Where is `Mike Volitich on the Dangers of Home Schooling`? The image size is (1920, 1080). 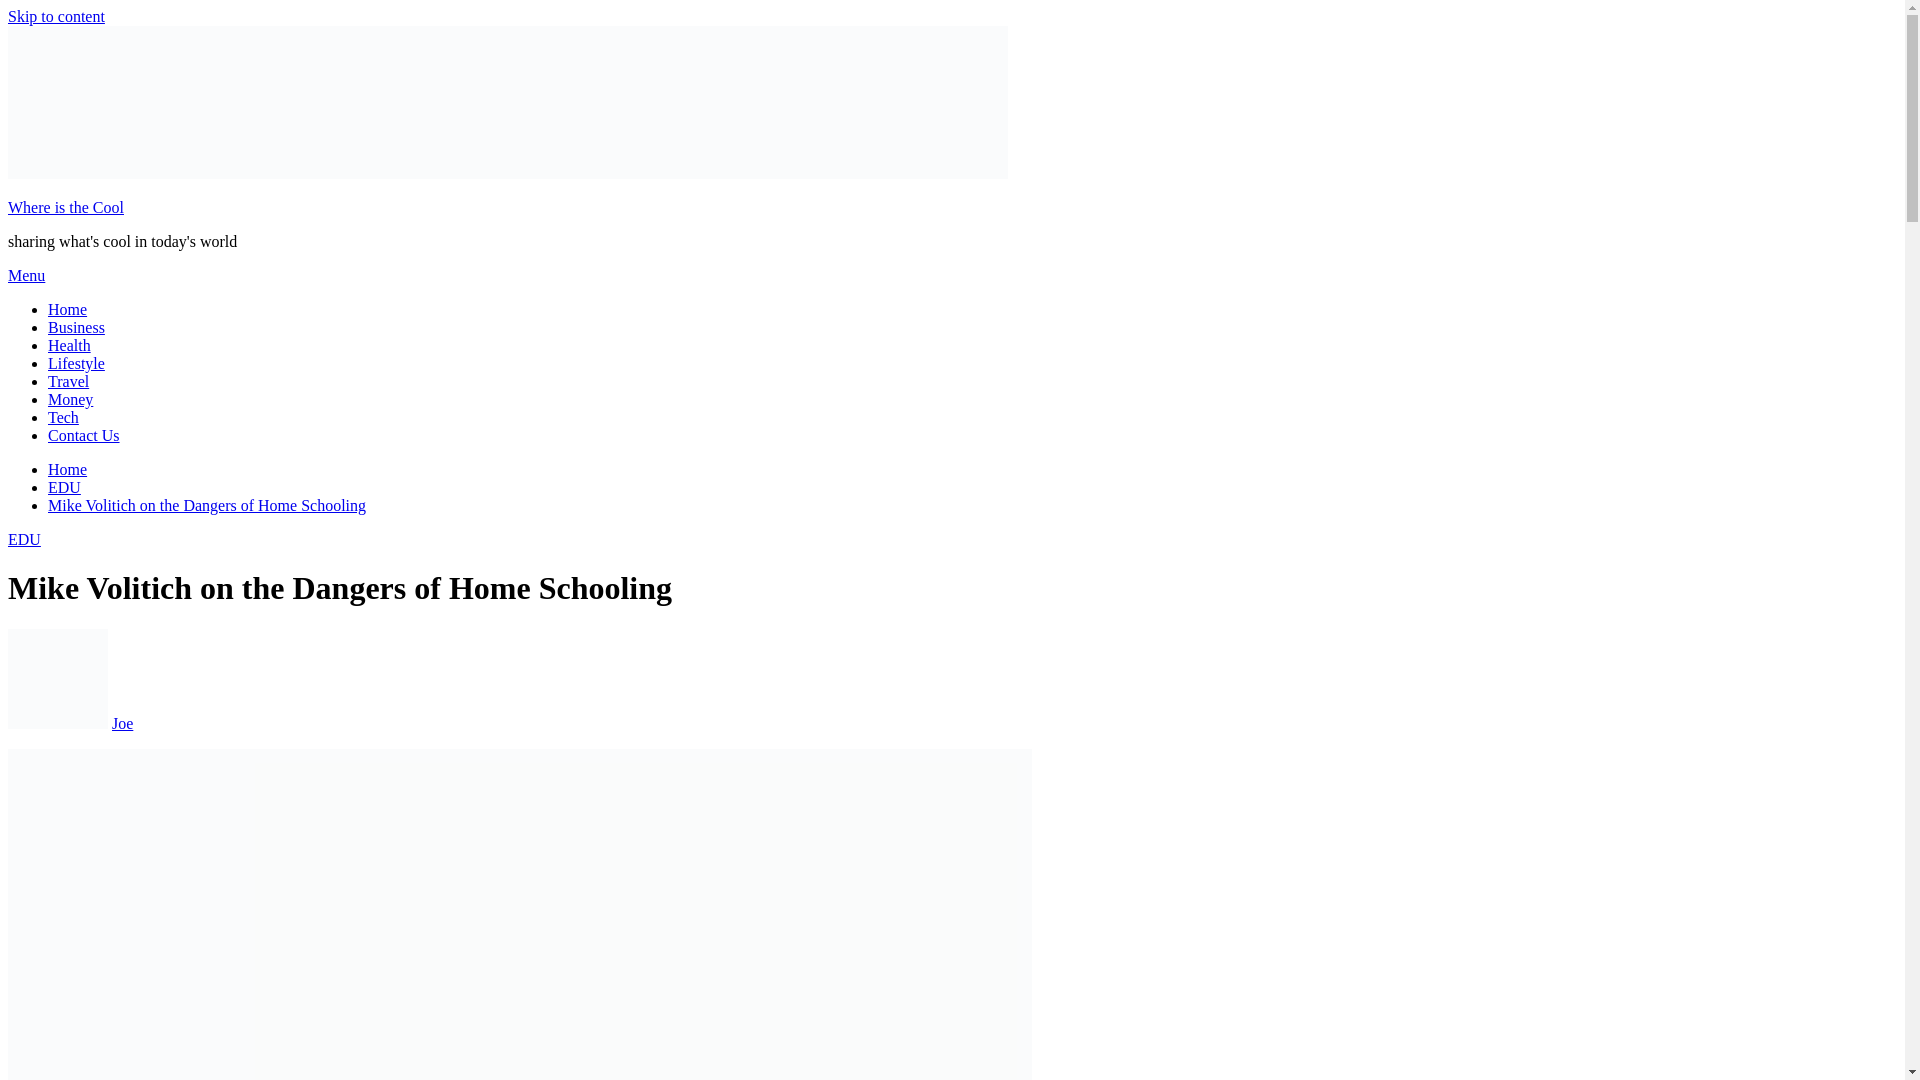 Mike Volitich on the Dangers of Home Schooling is located at coordinates (207, 505).